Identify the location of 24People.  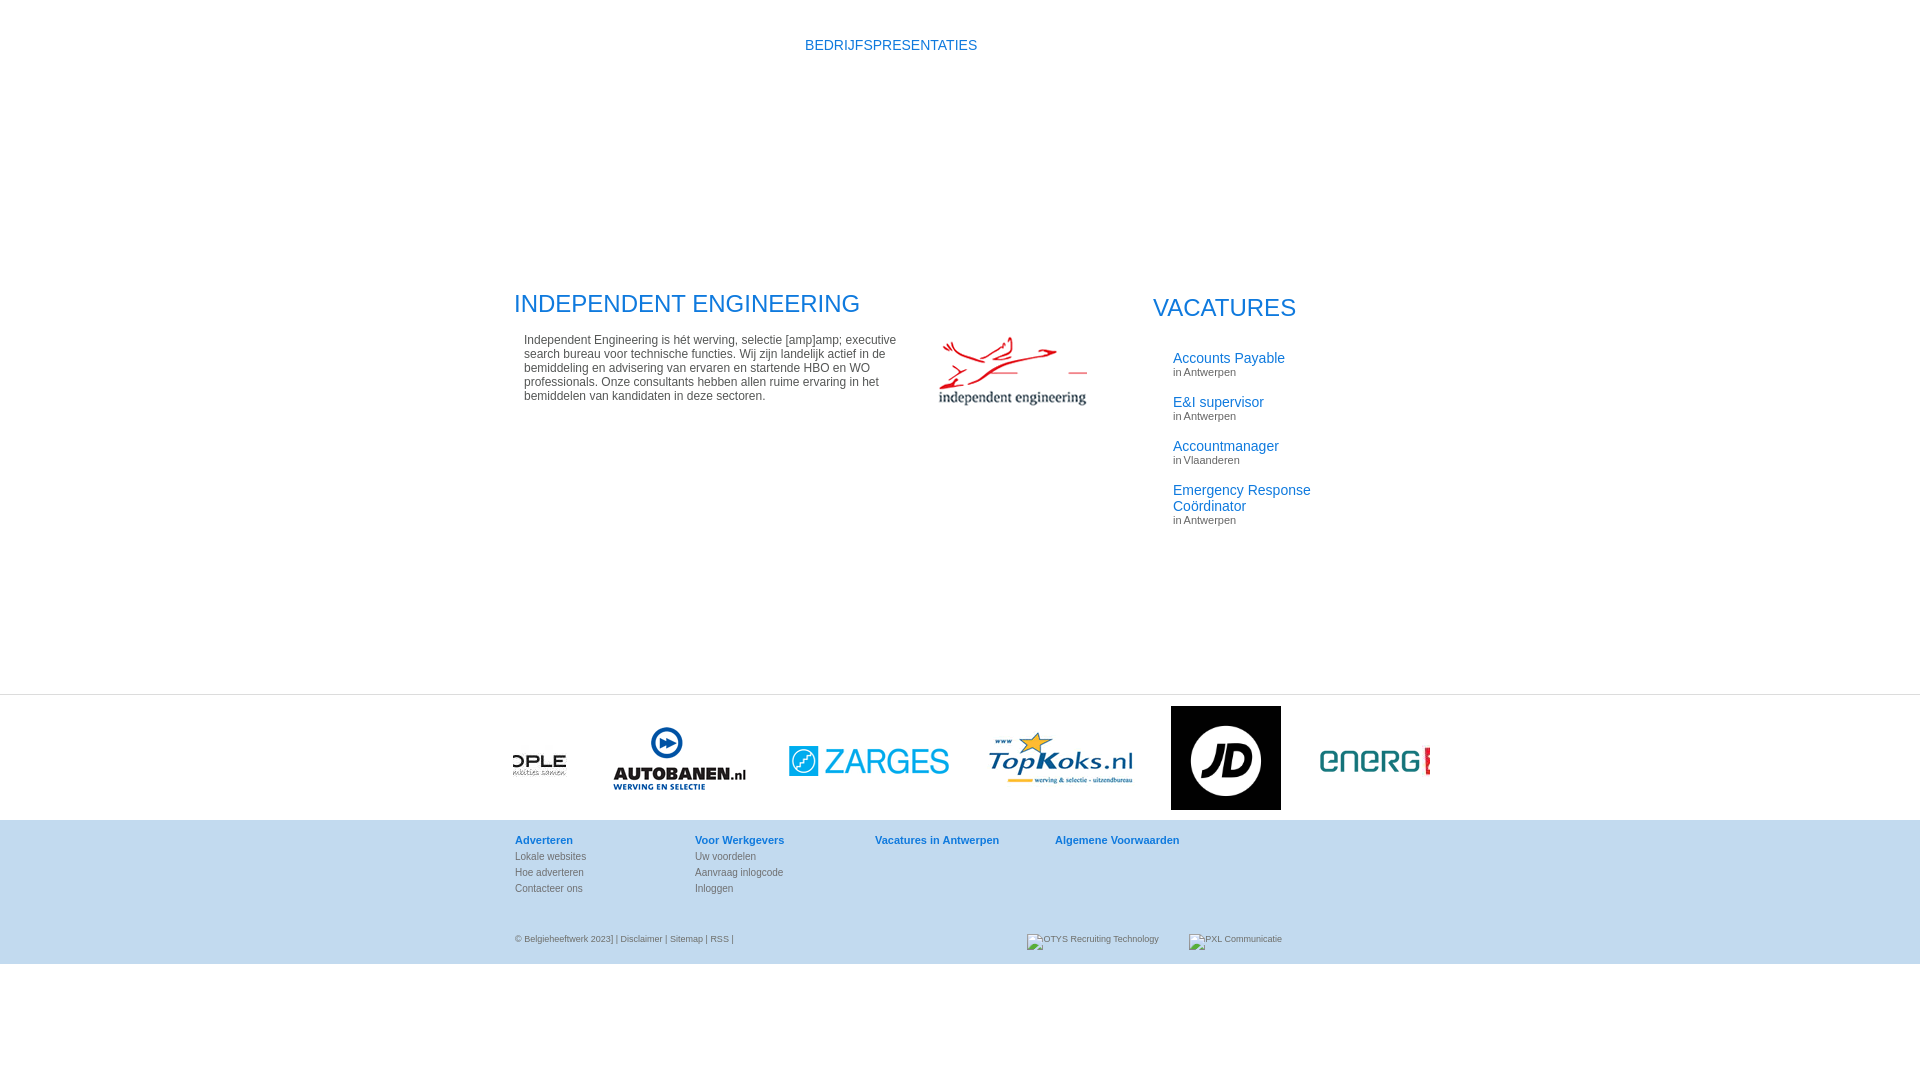
(1505, 761).